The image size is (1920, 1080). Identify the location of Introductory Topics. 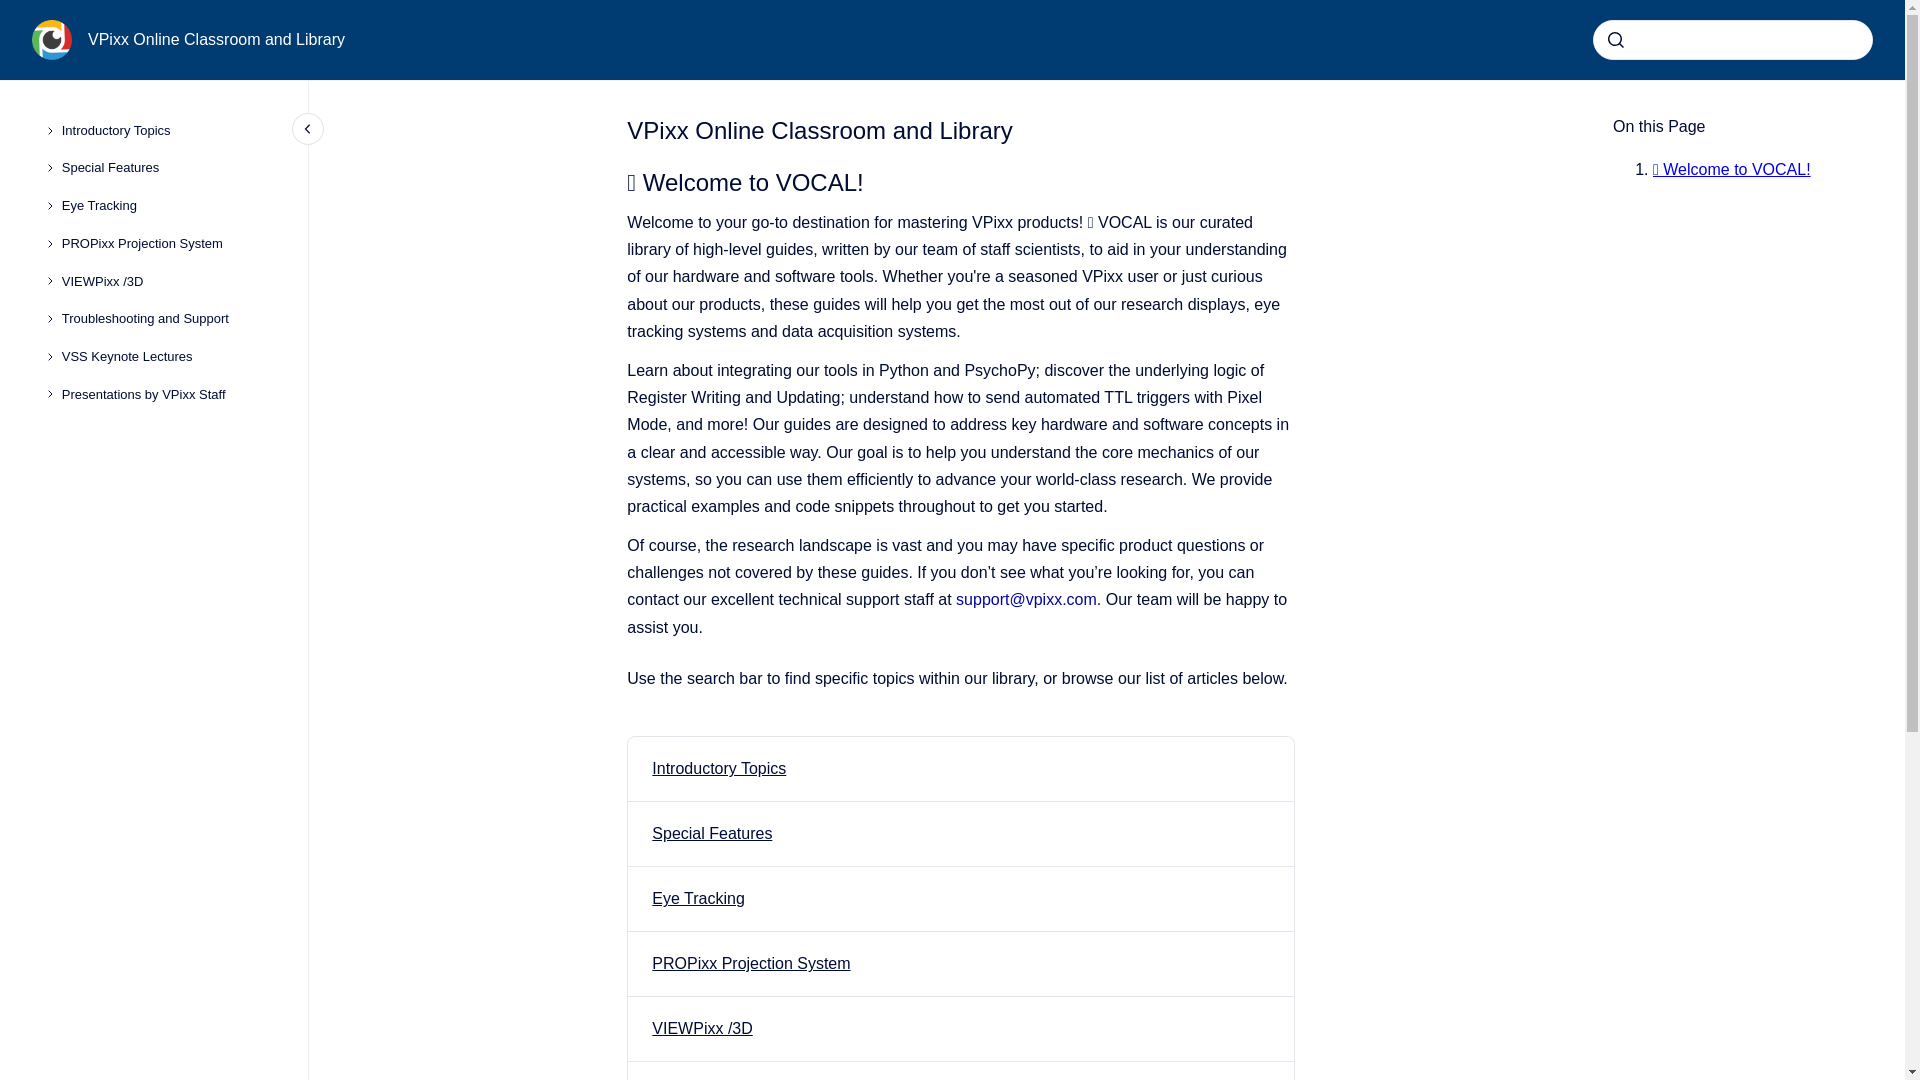
(718, 768).